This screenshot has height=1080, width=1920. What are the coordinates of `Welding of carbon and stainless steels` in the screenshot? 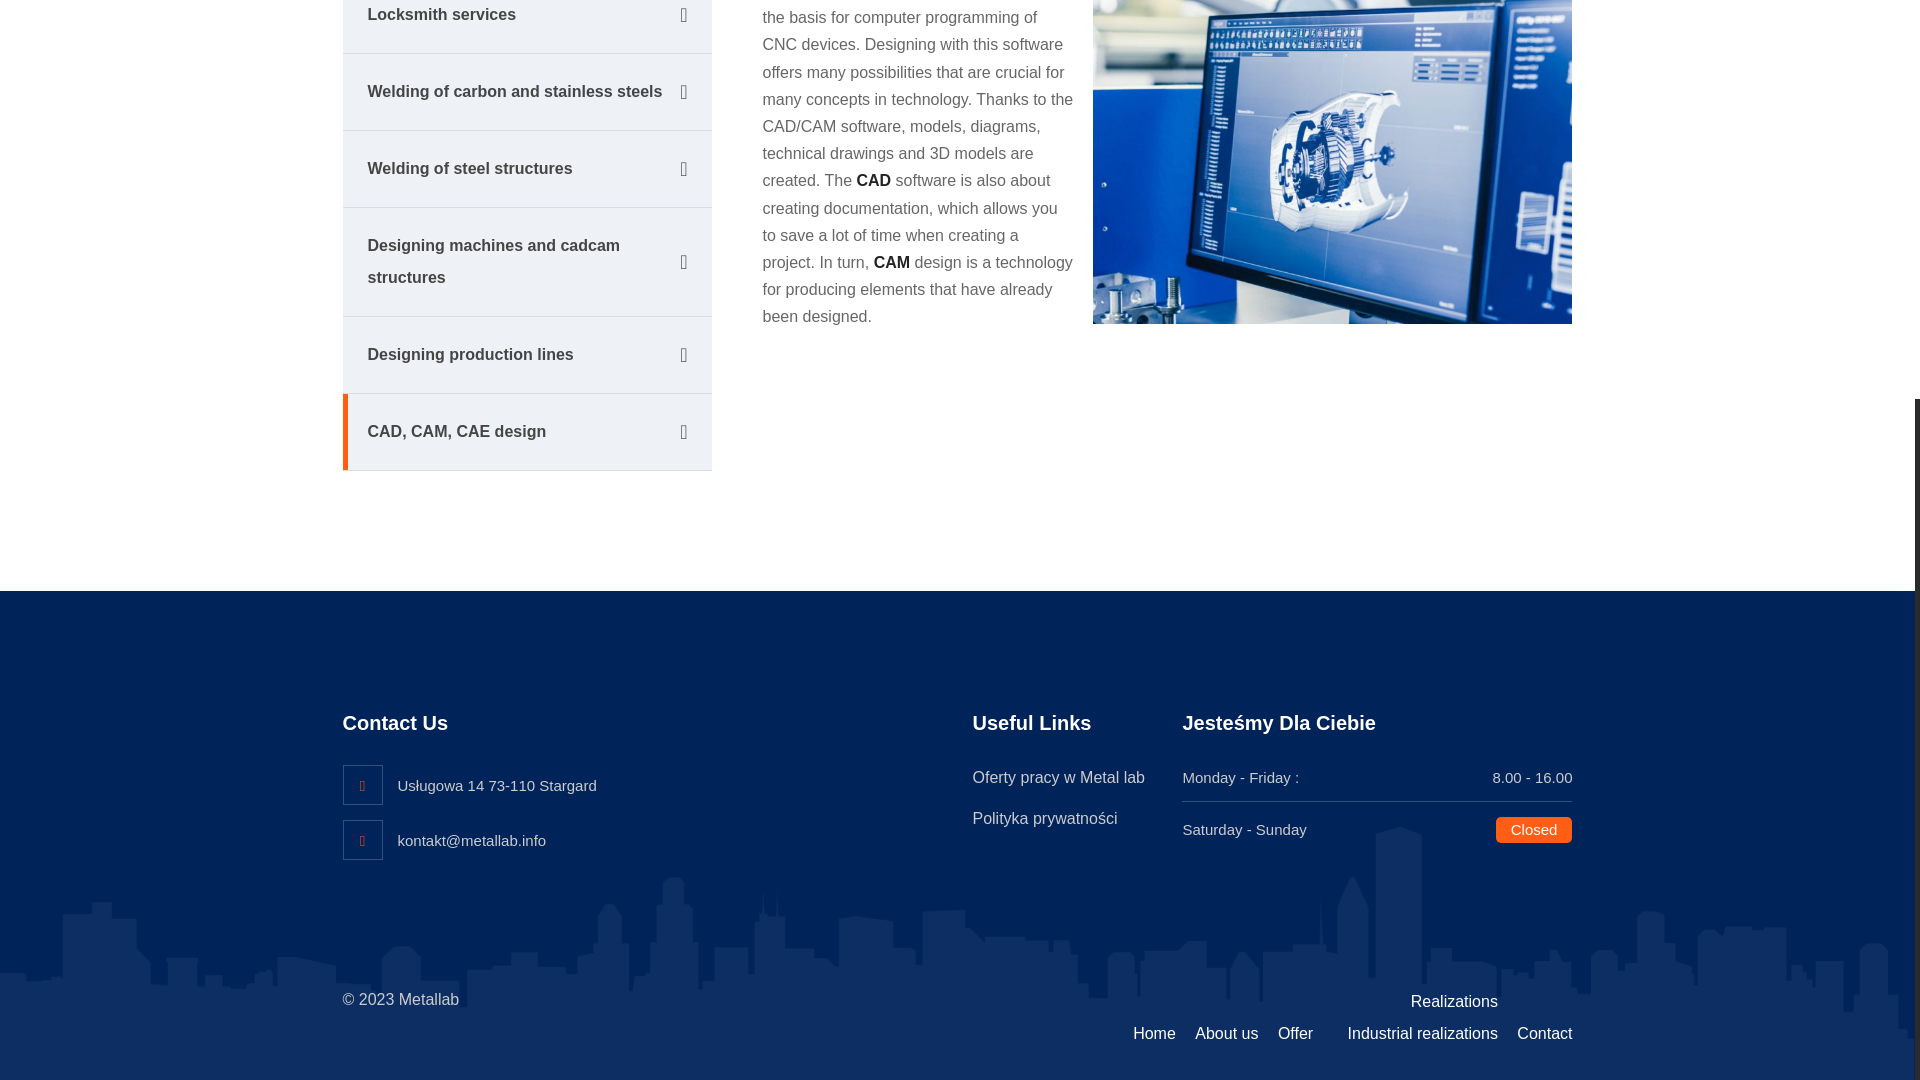 It's located at (526, 92).